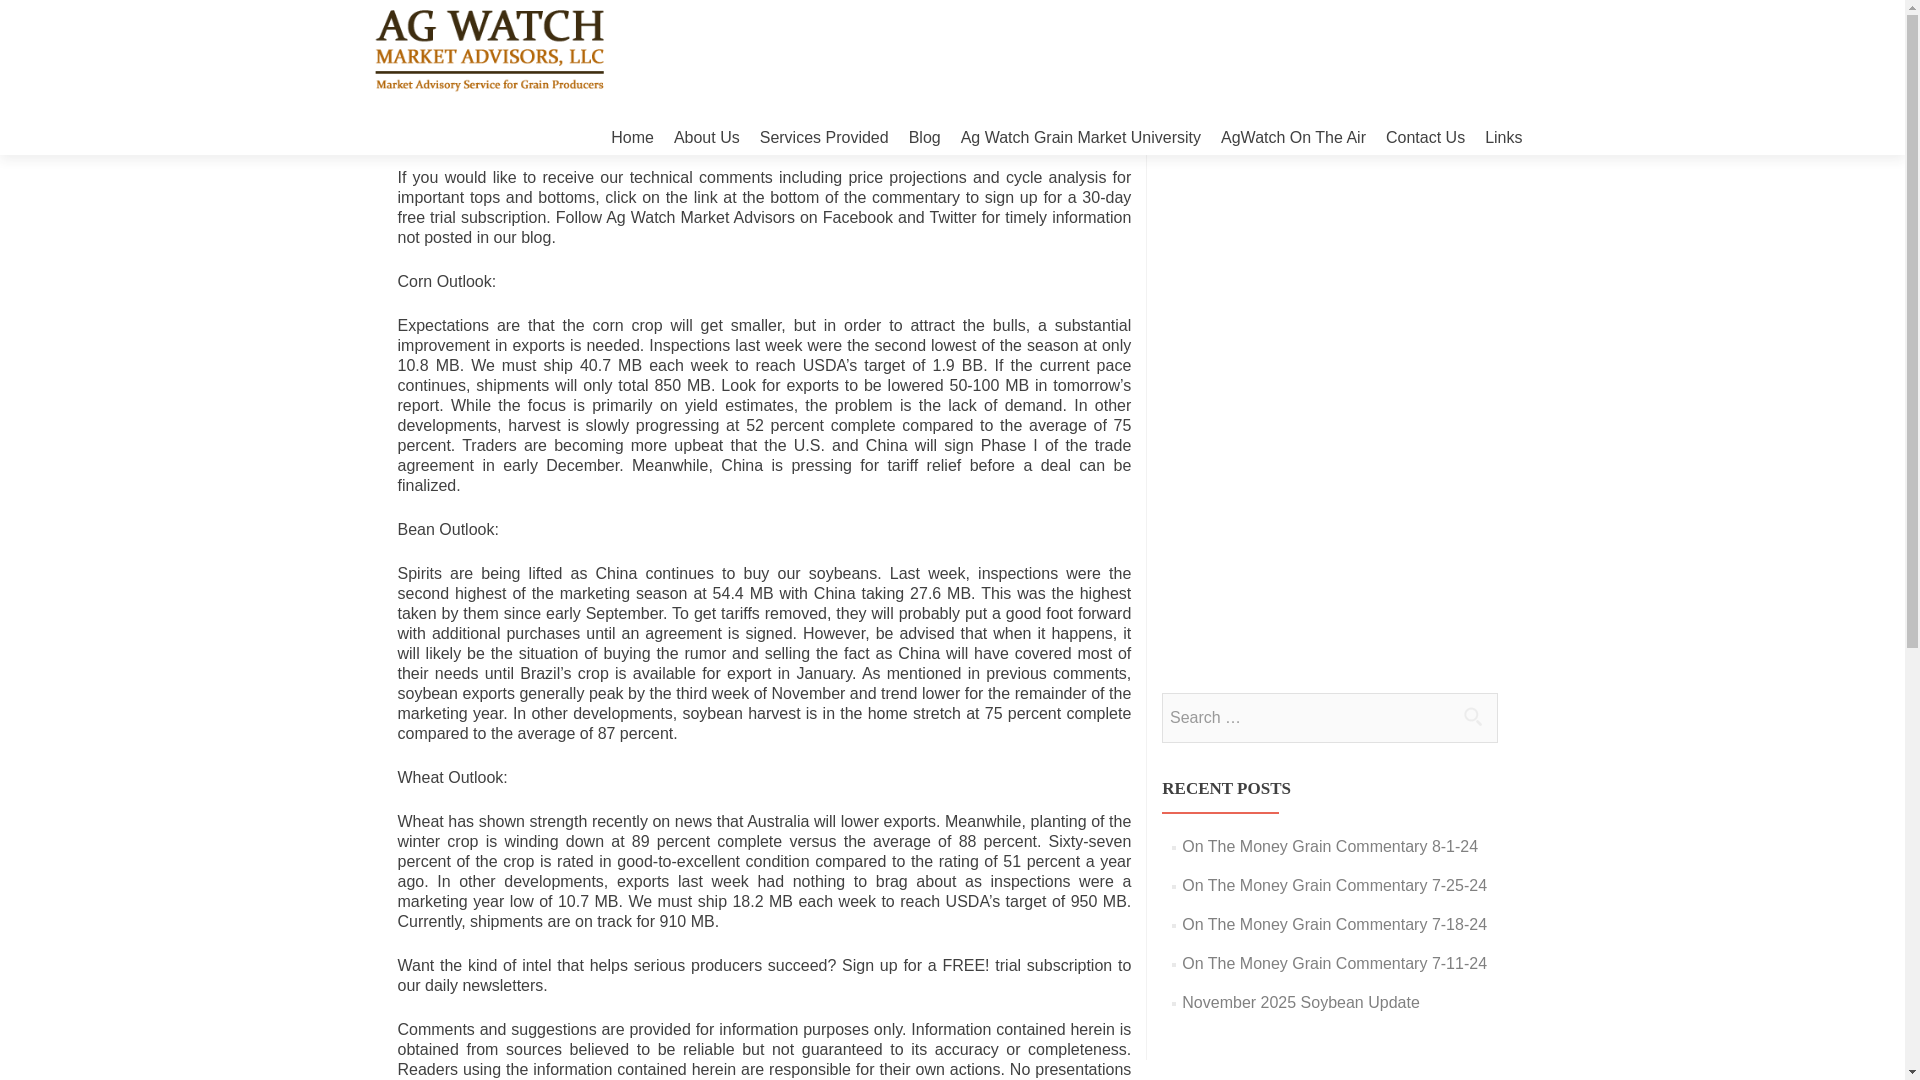  Describe the element at coordinates (632, 137) in the screenshot. I see `Home` at that location.